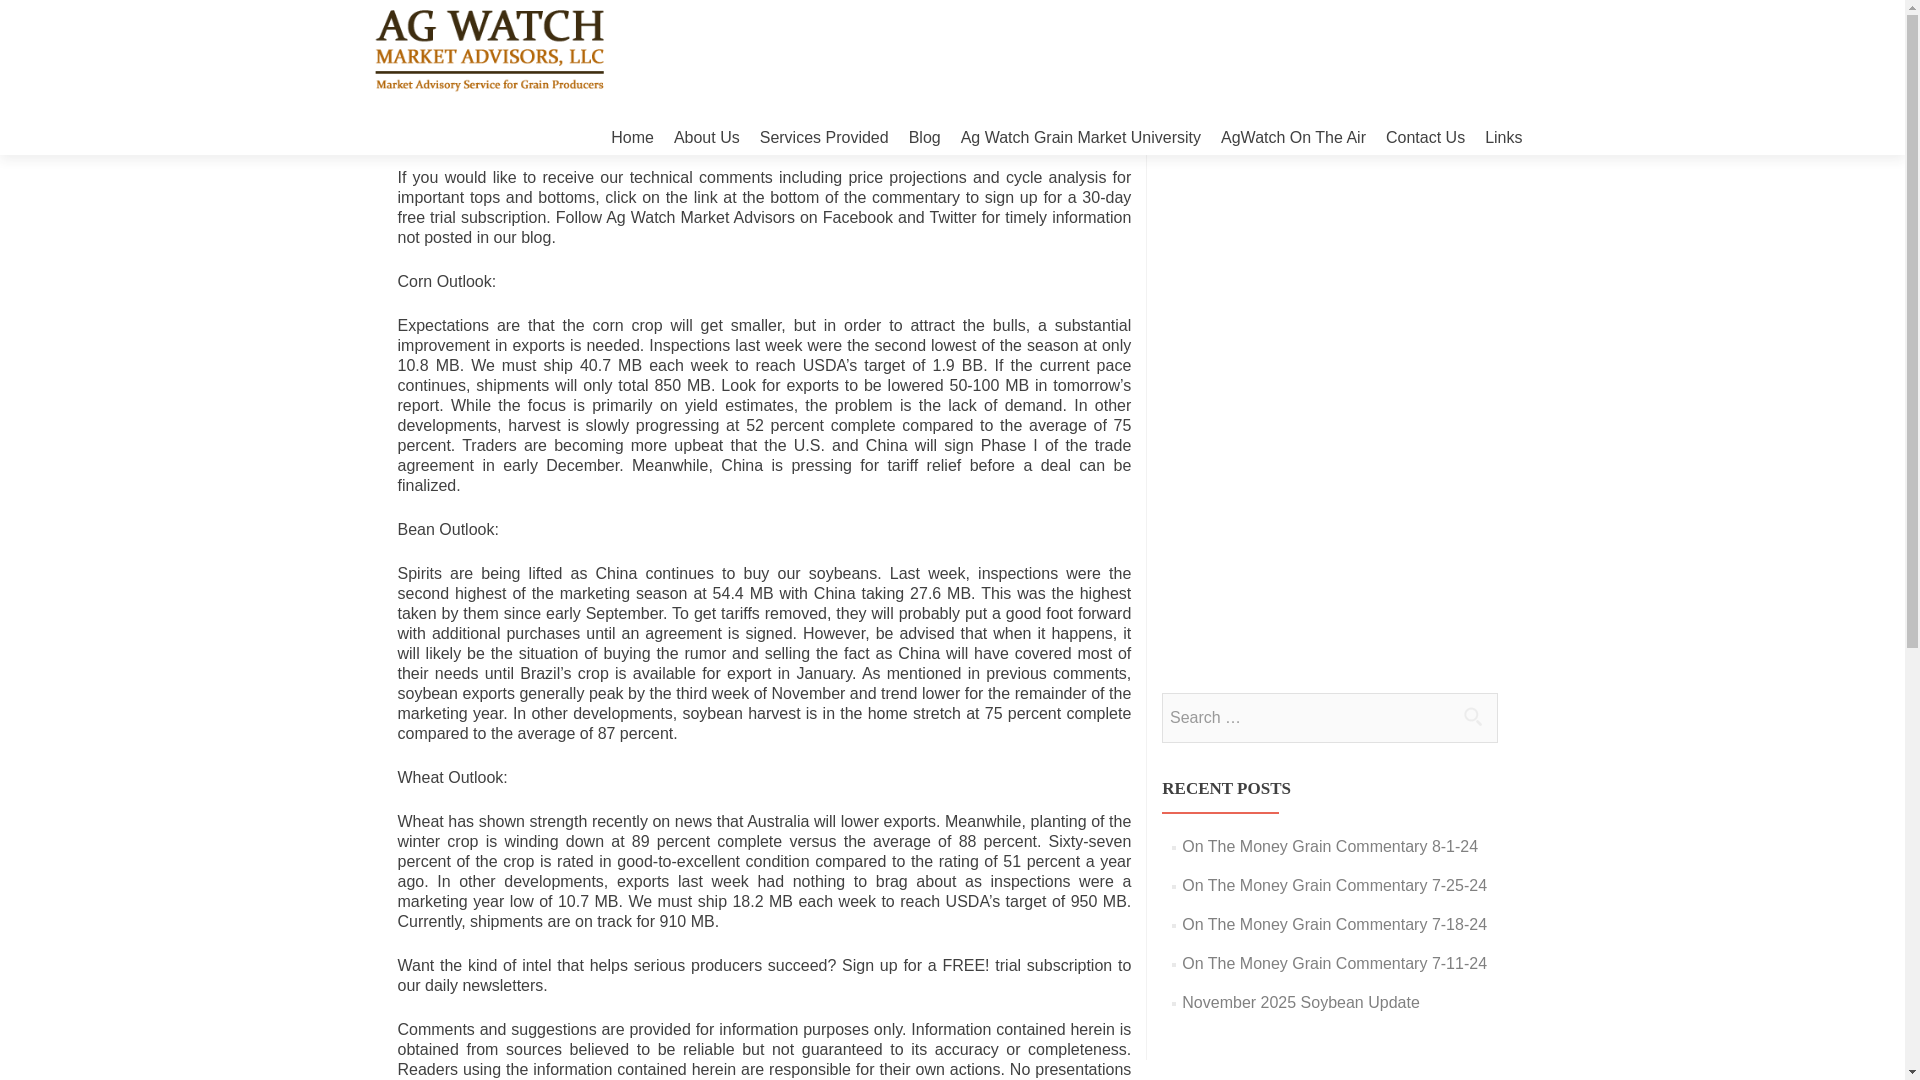  Describe the element at coordinates (632, 137) in the screenshot. I see `Home` at that location.